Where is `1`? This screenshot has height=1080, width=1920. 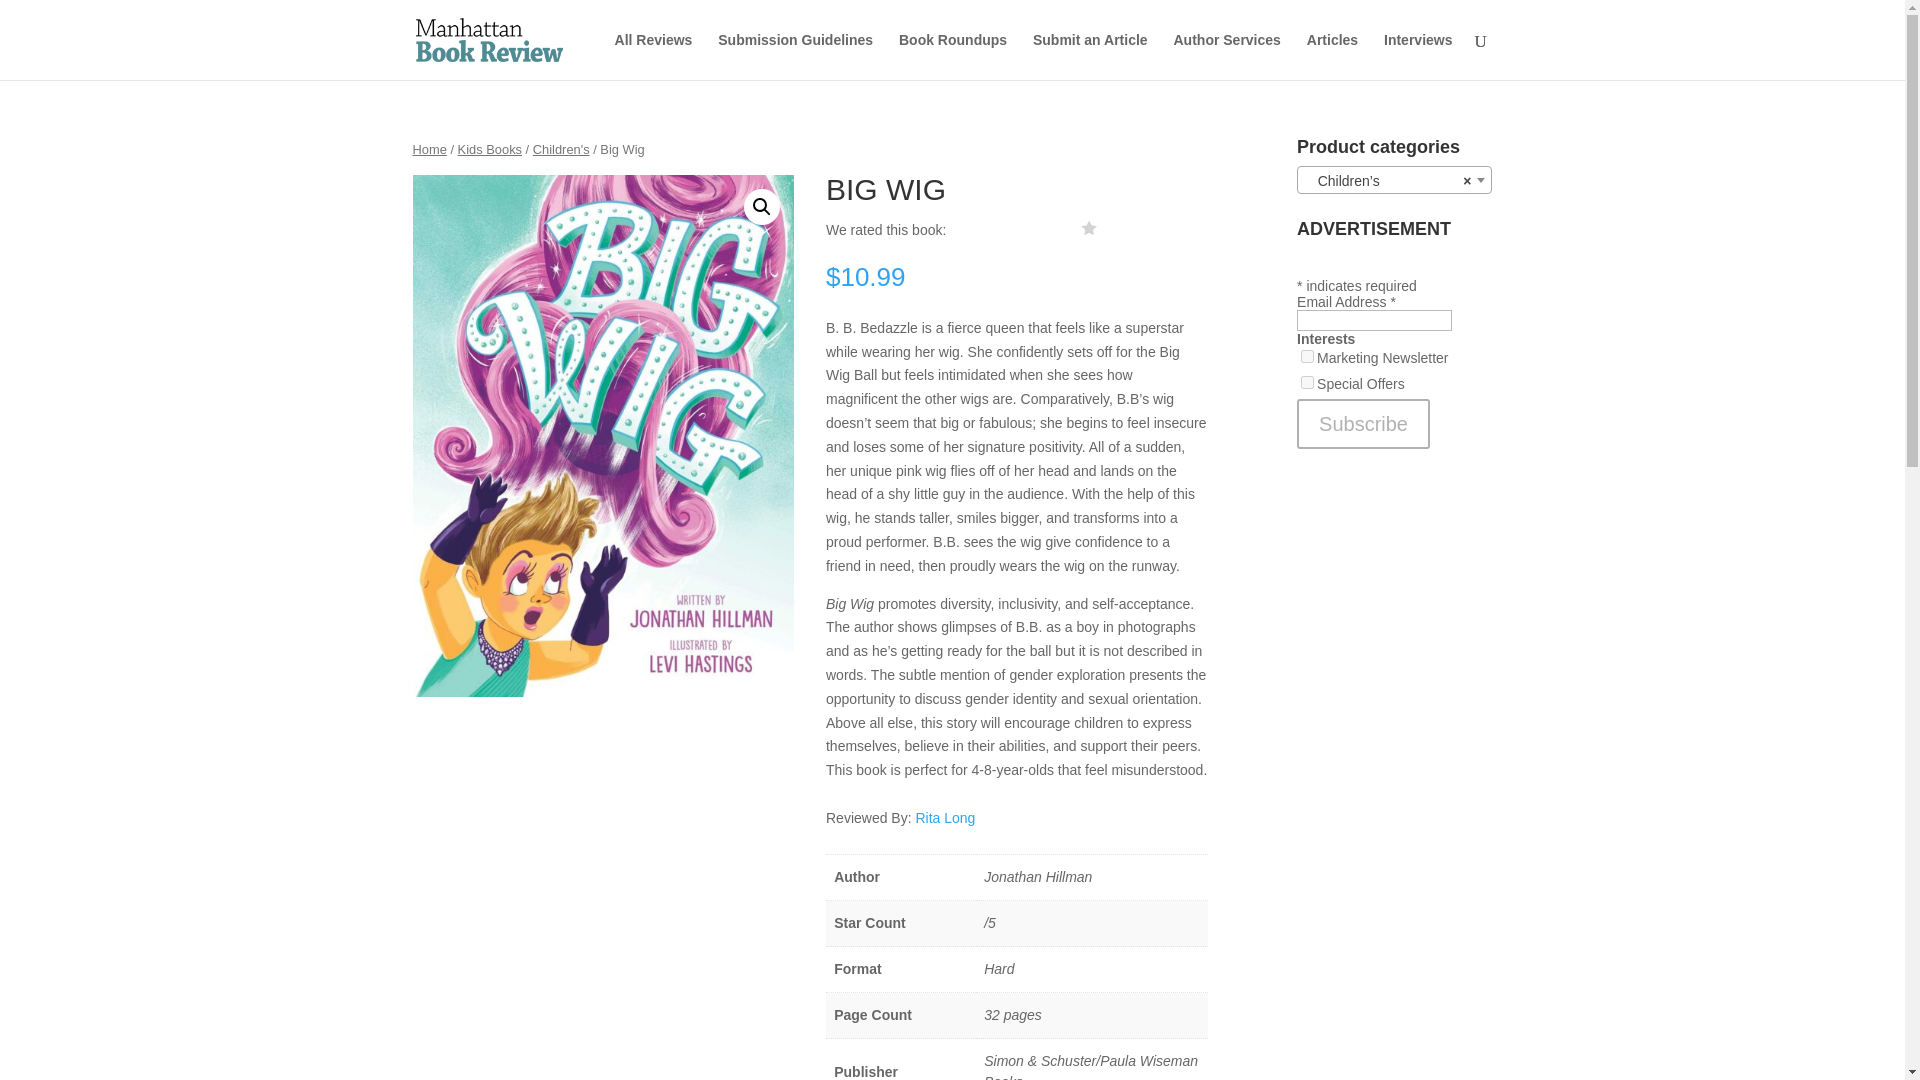 1 is located at coordinates (1307, 356).